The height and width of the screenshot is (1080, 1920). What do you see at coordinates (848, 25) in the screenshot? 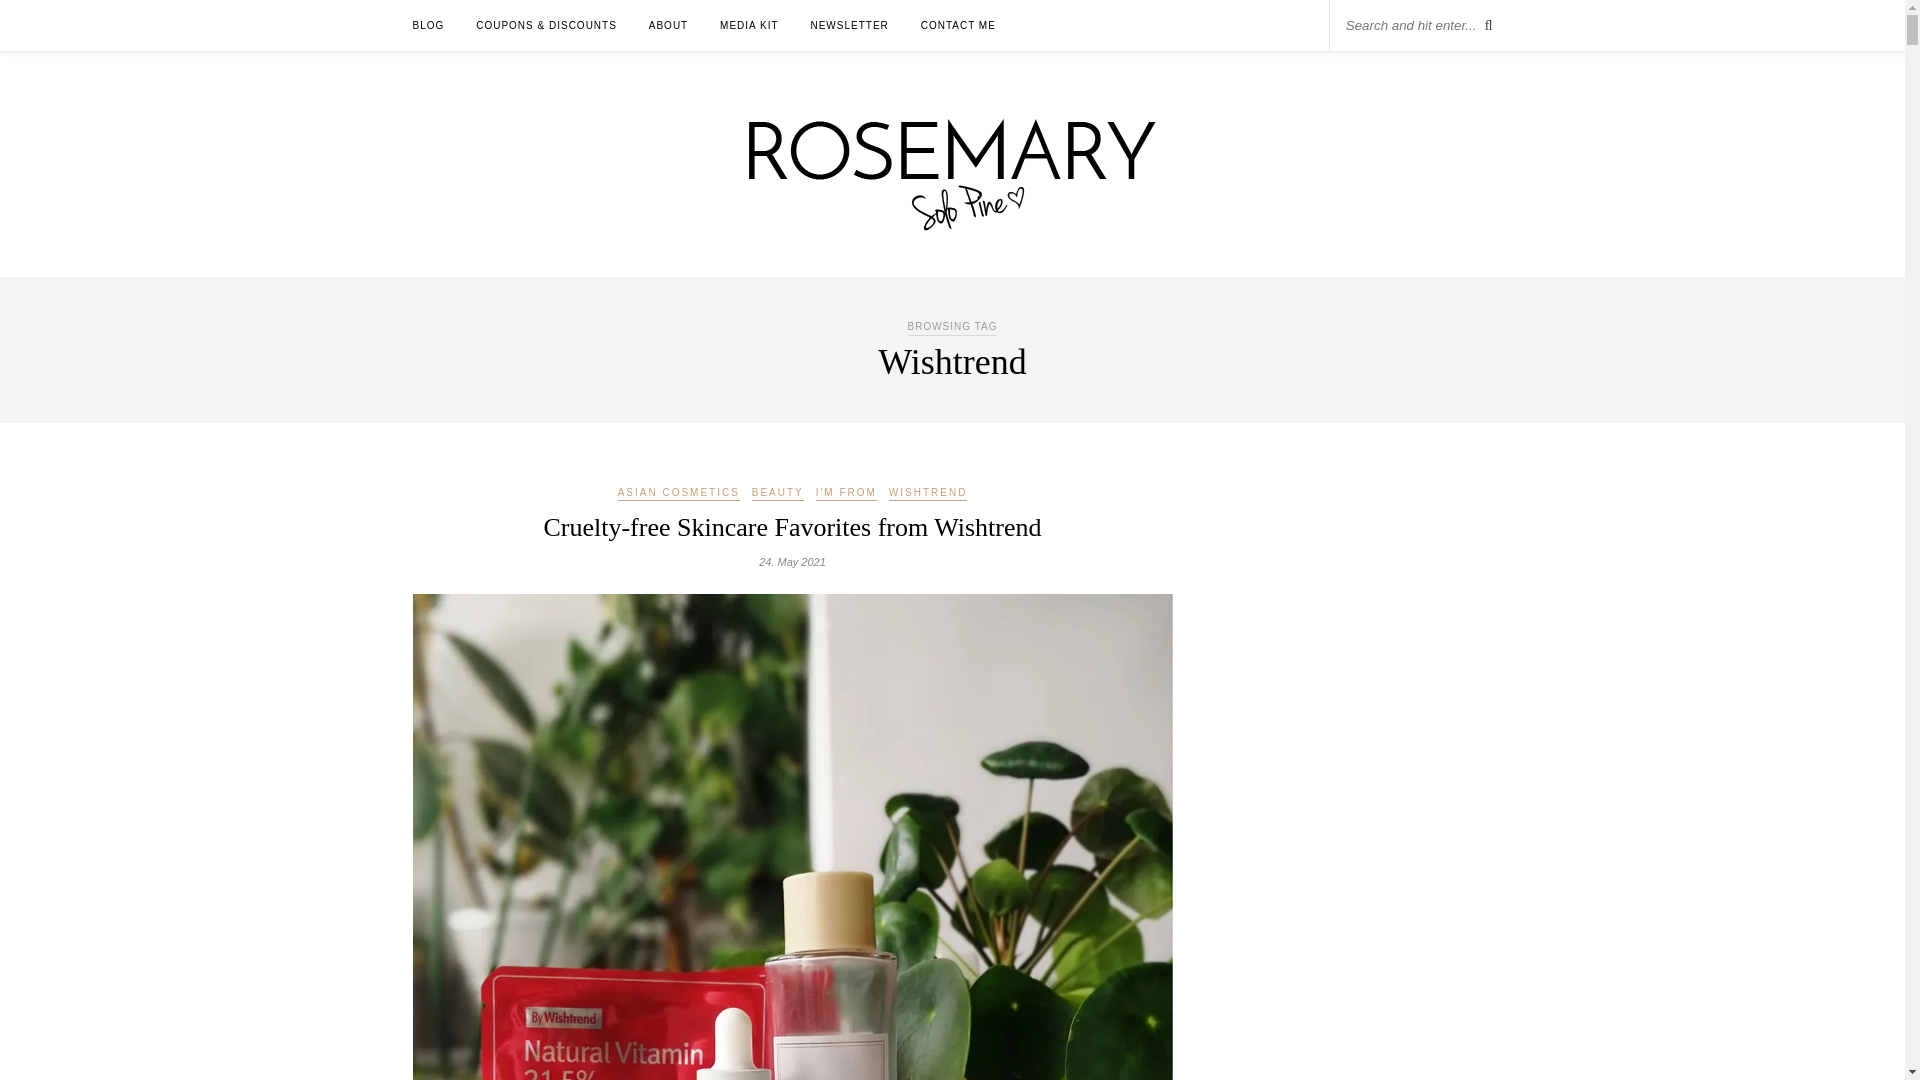
I see `NEWSLETTER` at bounding box center [848, 25].